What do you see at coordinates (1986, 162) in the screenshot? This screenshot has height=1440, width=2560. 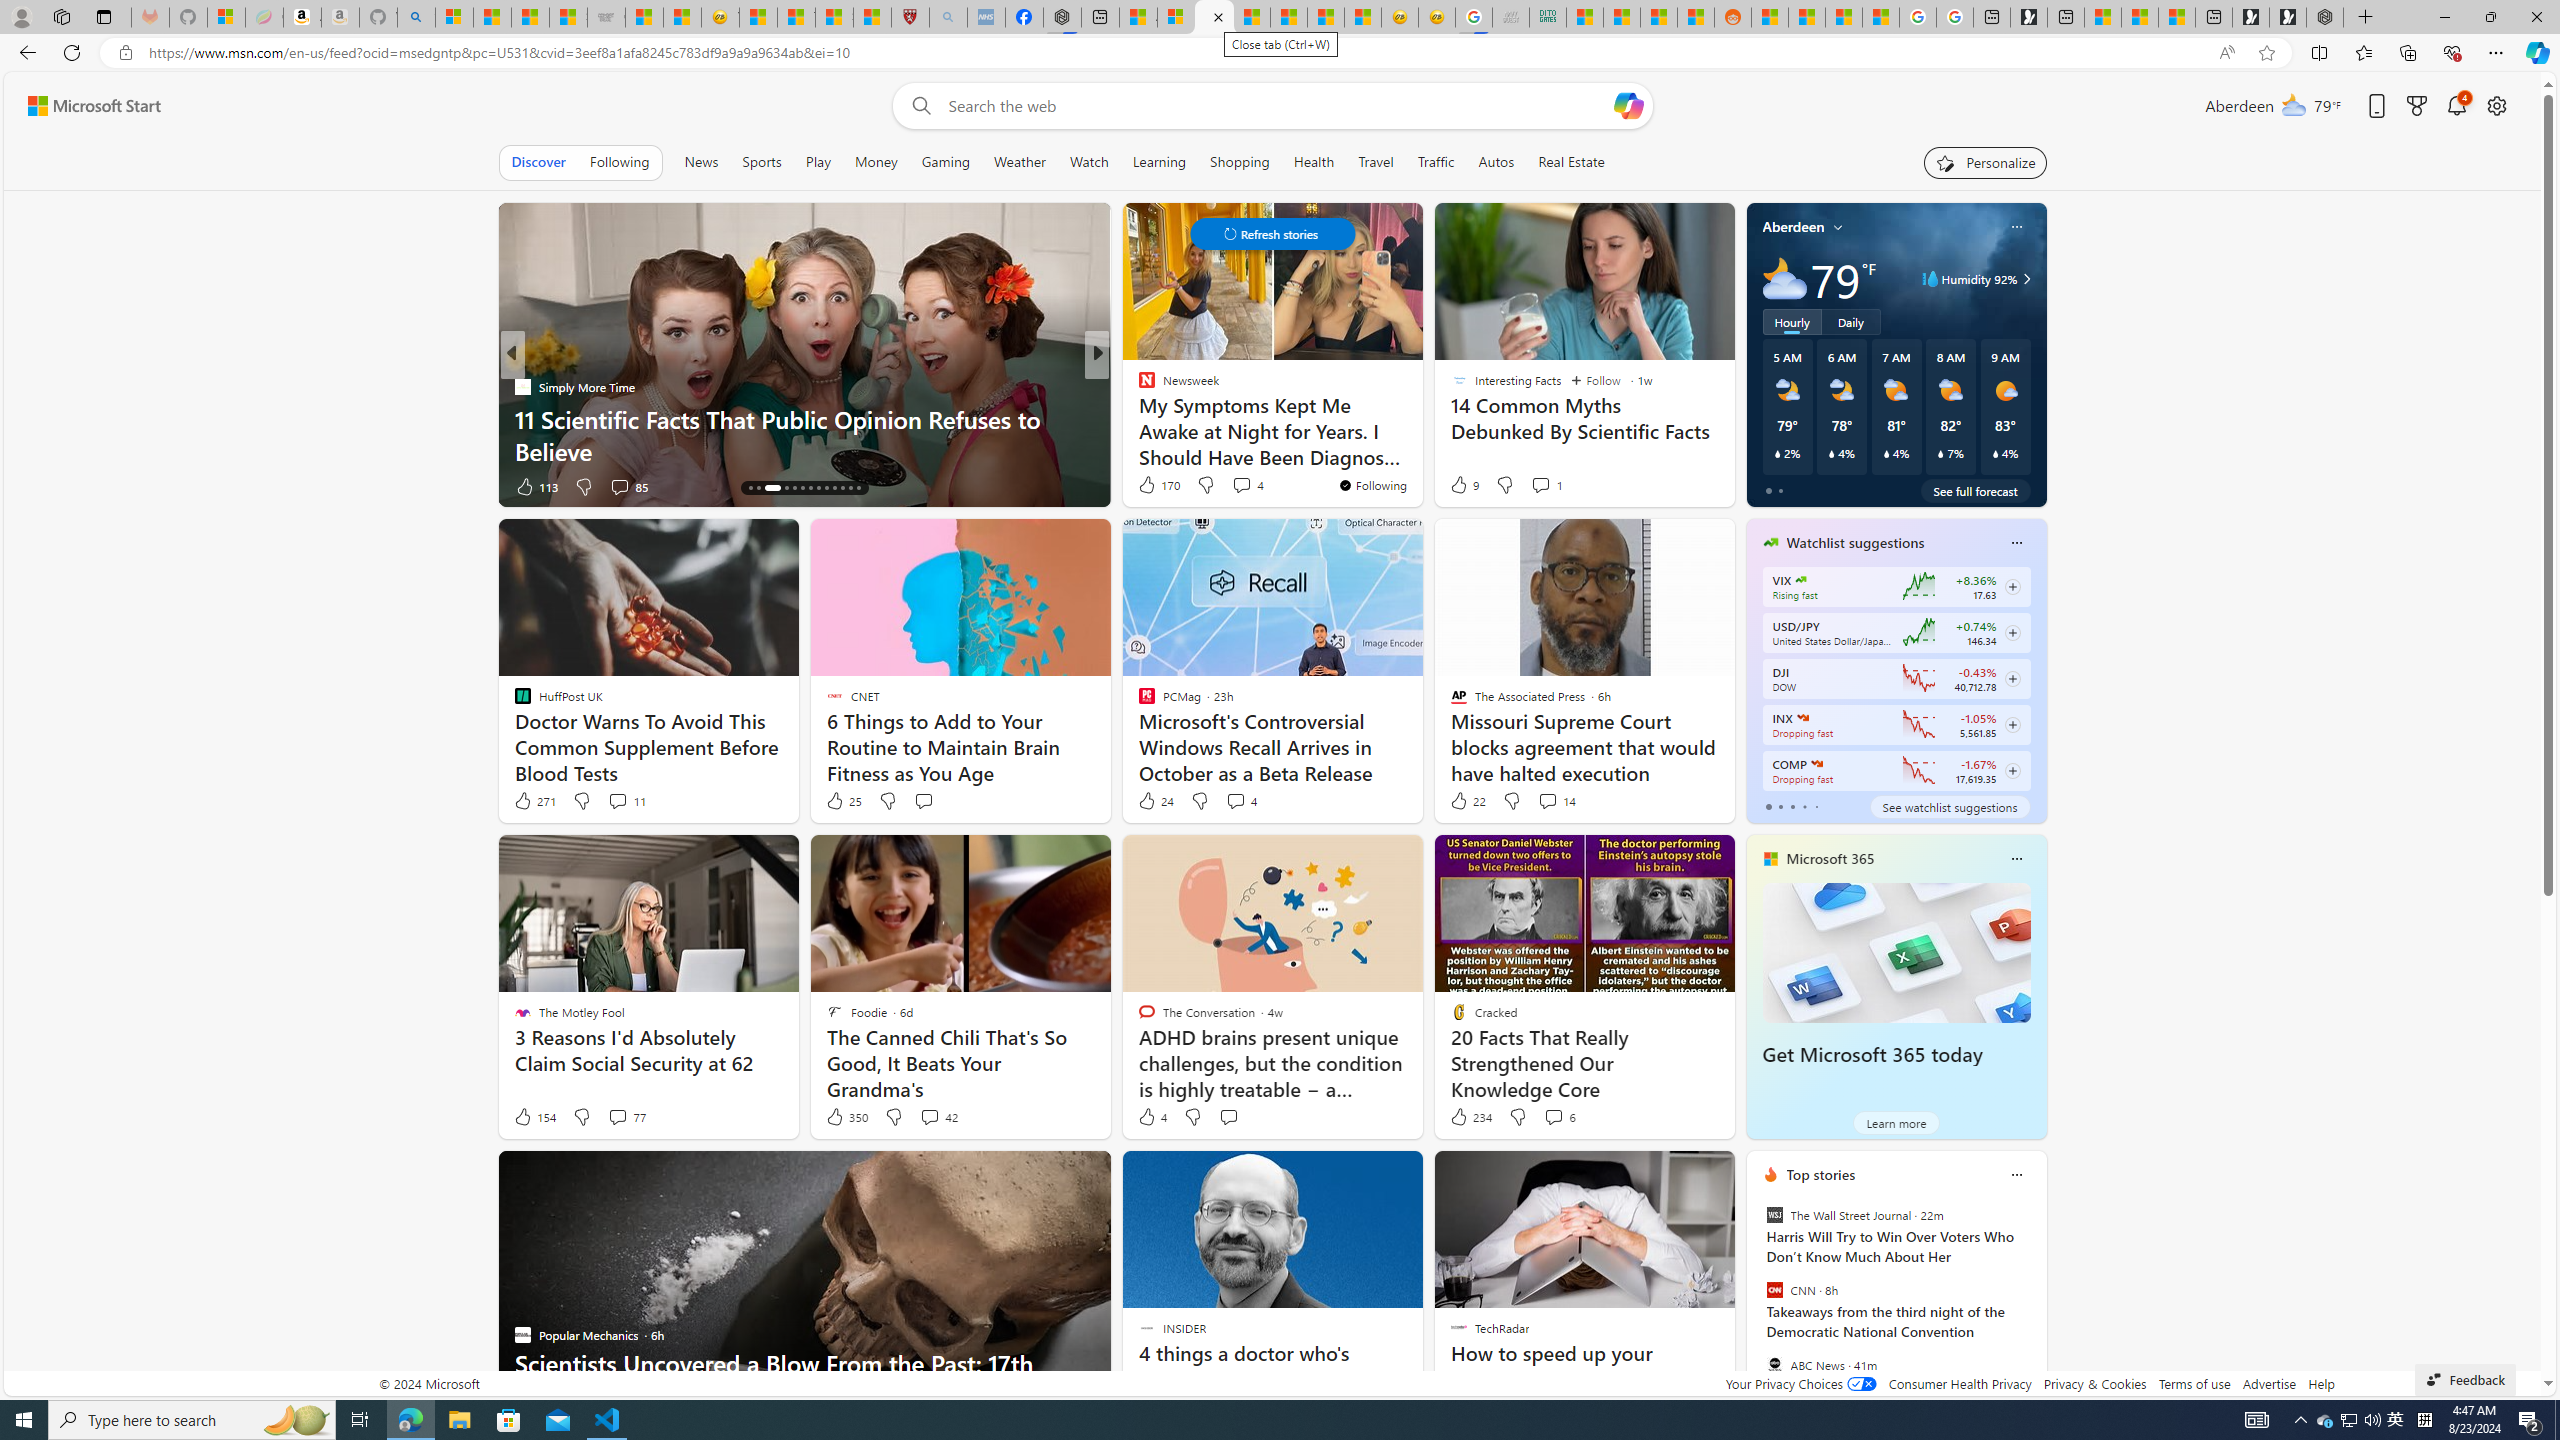 I see `Personalize your feed"` at bounding box center [1986, 162].